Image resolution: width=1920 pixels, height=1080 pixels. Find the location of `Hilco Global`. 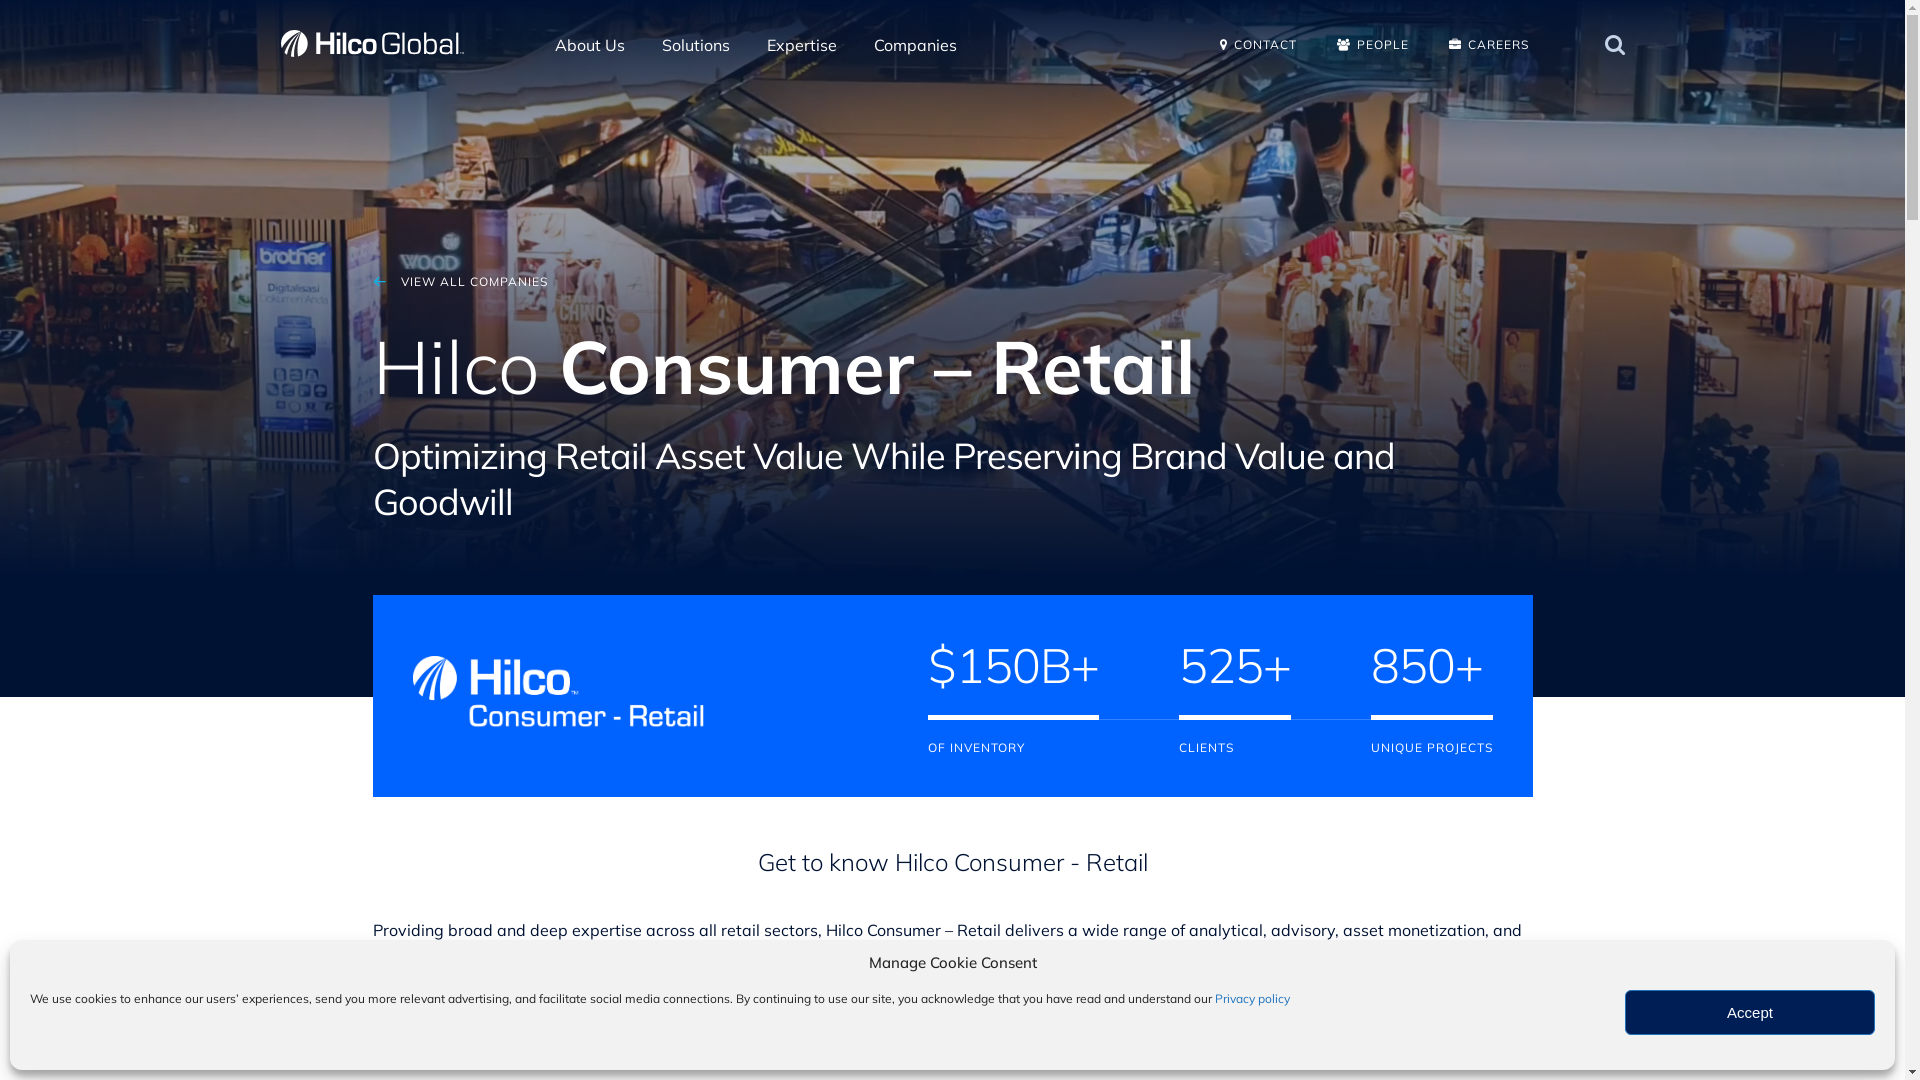

Hilco Global is located at coordinates (372, 44).